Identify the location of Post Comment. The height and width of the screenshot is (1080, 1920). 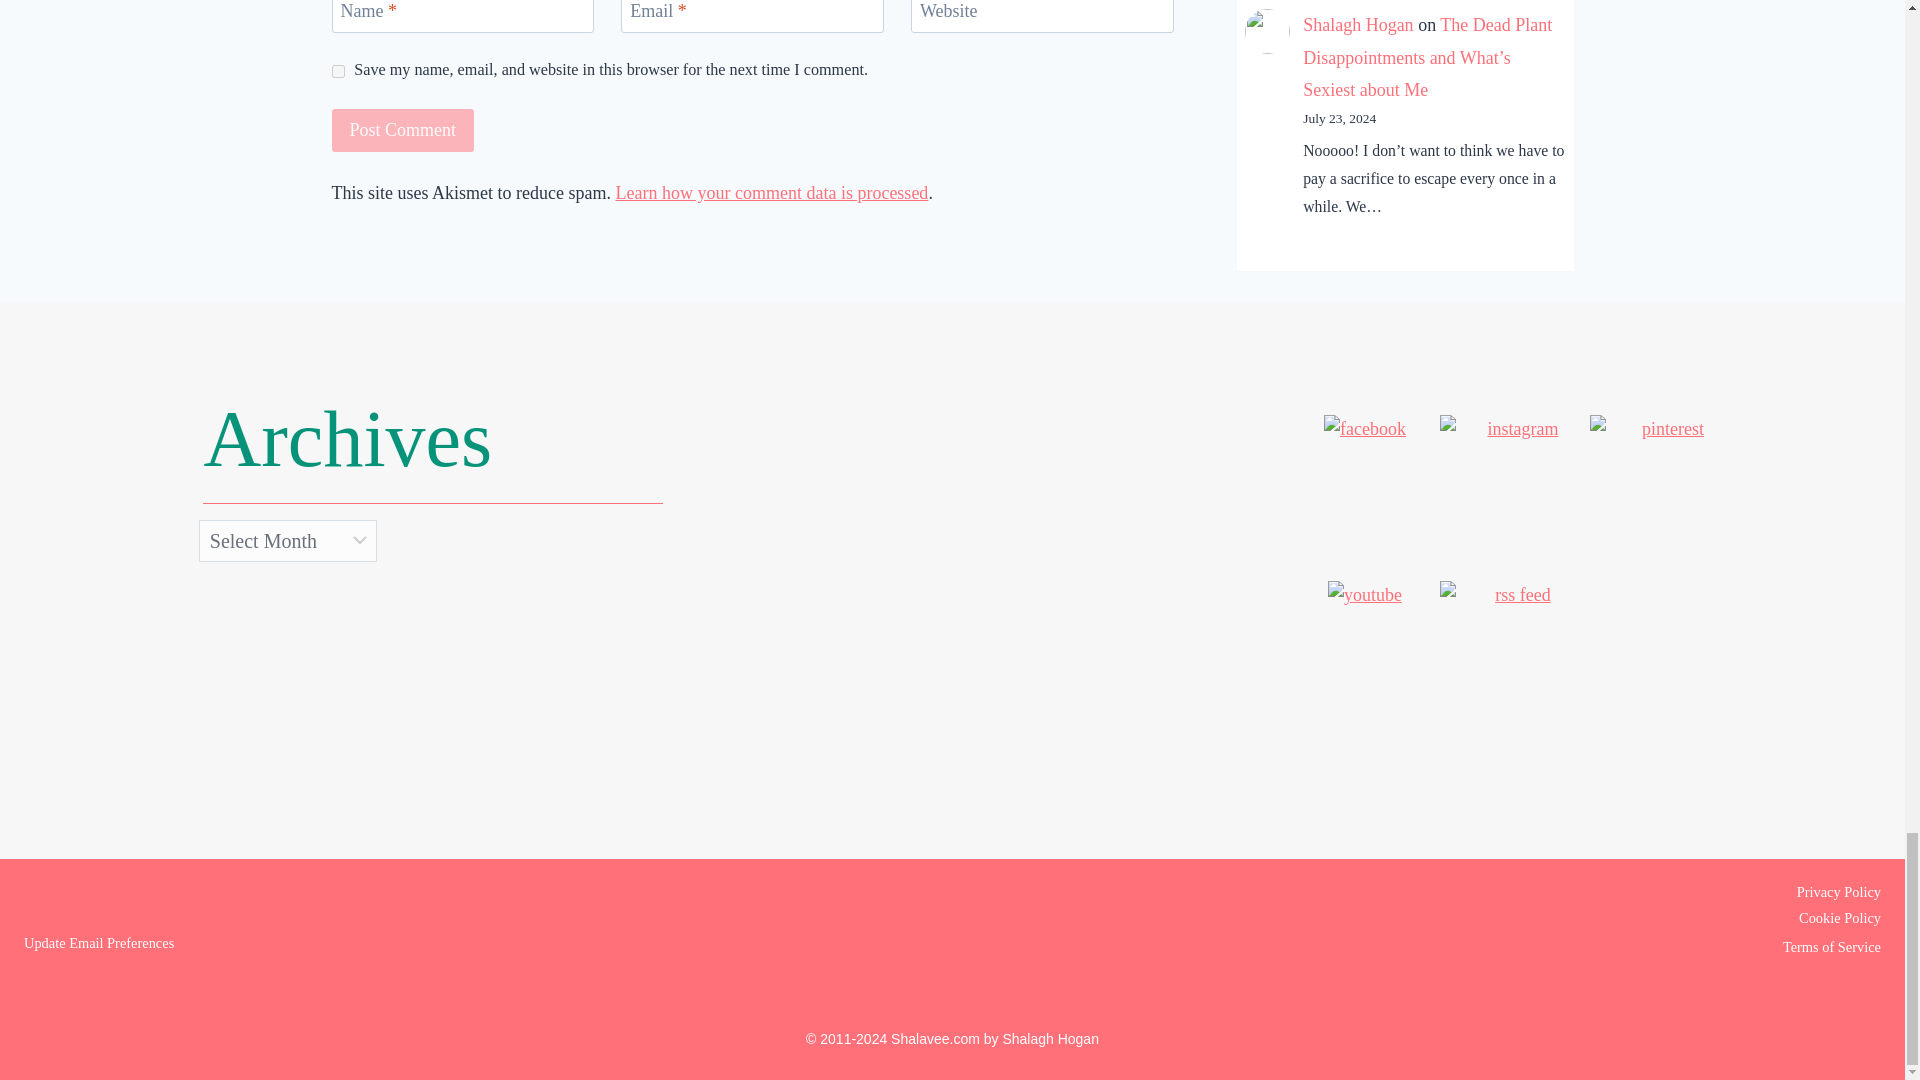
(403, 130).